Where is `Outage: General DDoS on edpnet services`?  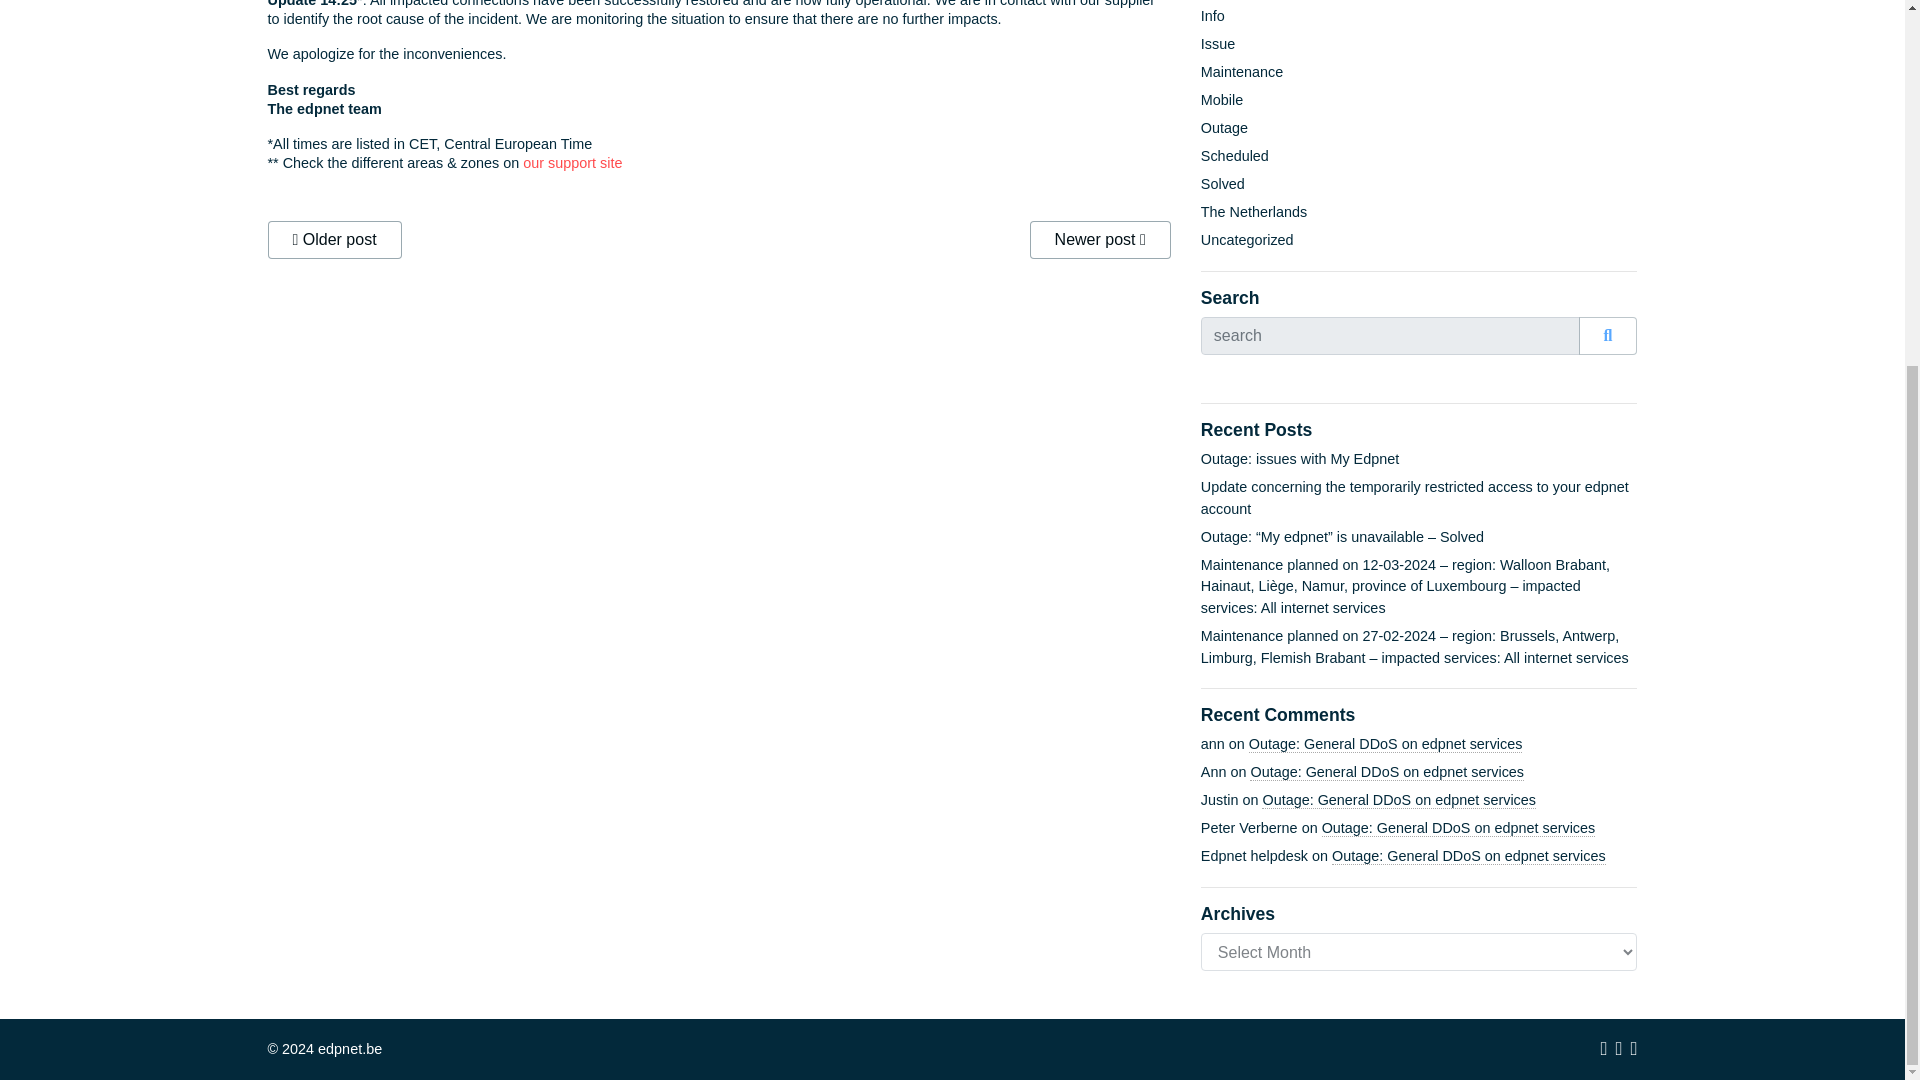 Outage: General DDoS on edpnet services is located at coordinates (1468, 856).